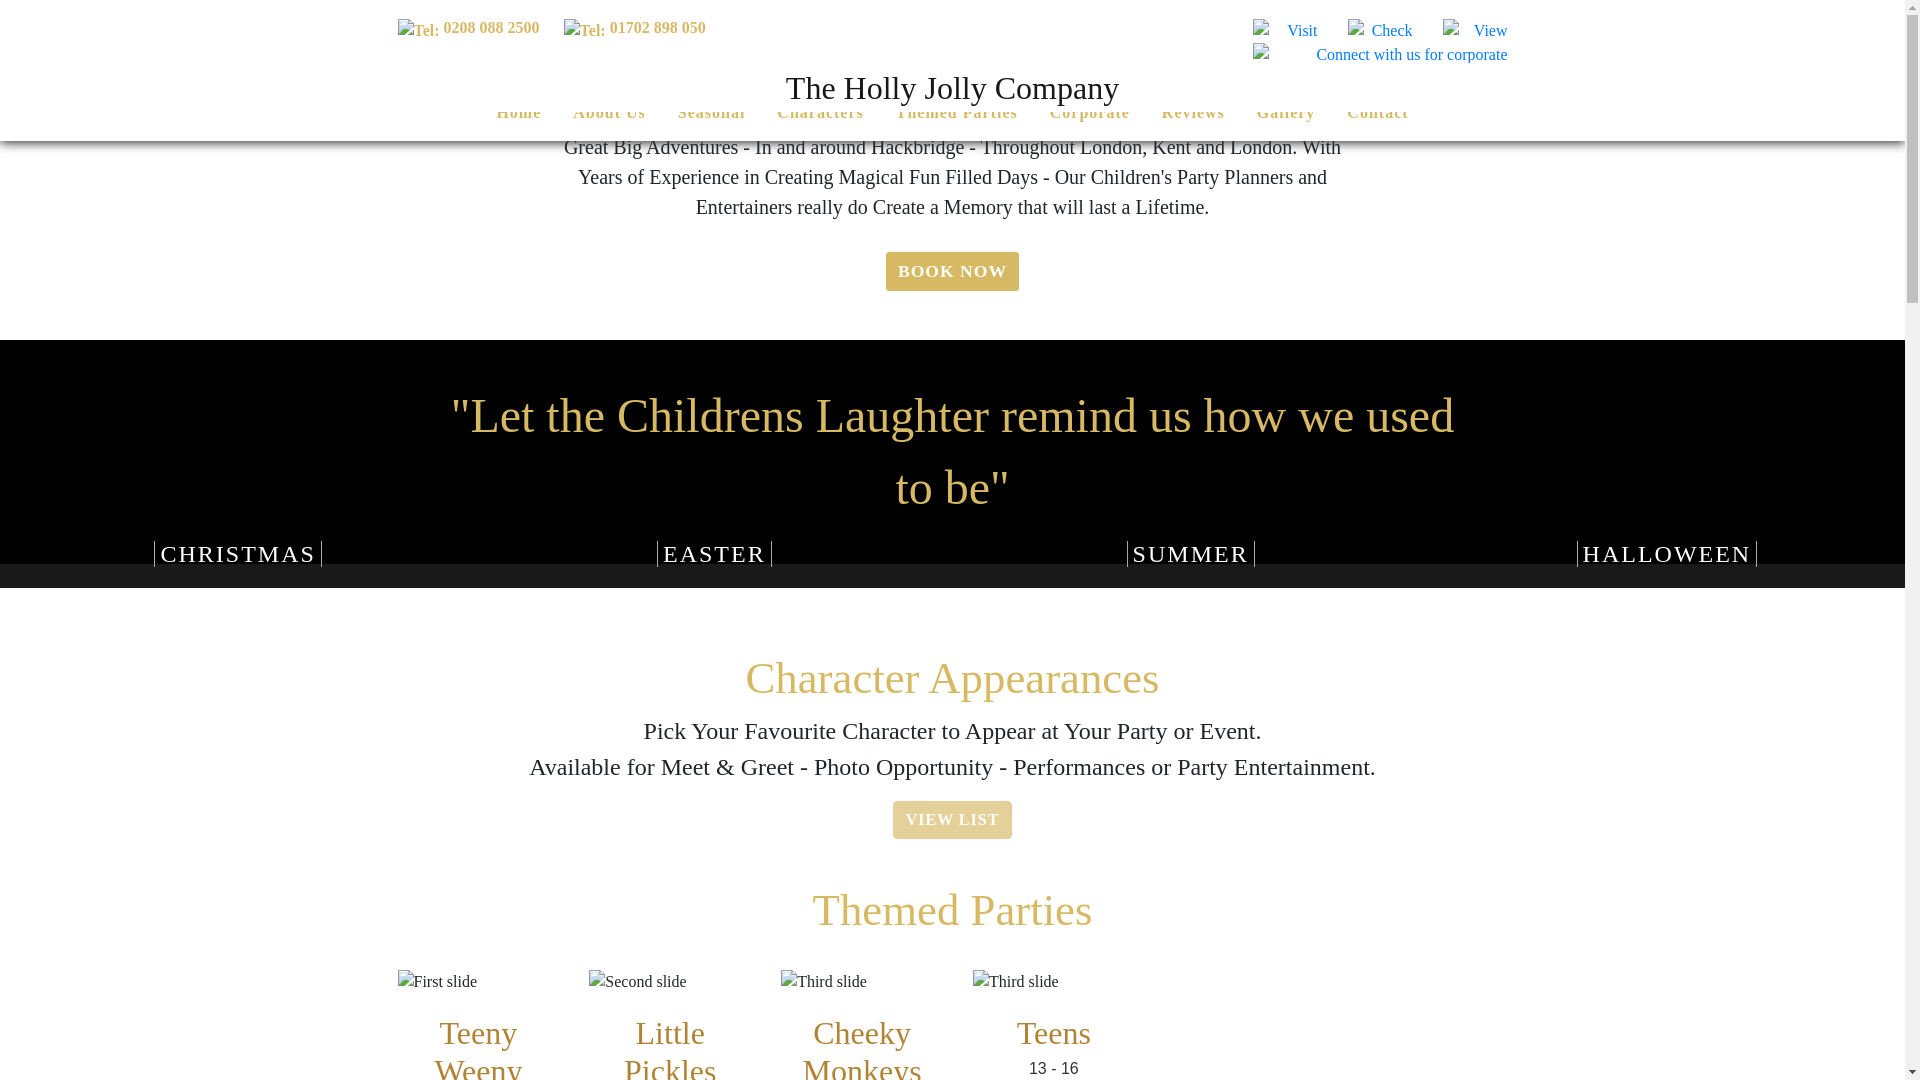 This screenshot has height=1080, width=1920. I want to click on HALLOWEEN, so click(1667, 554).